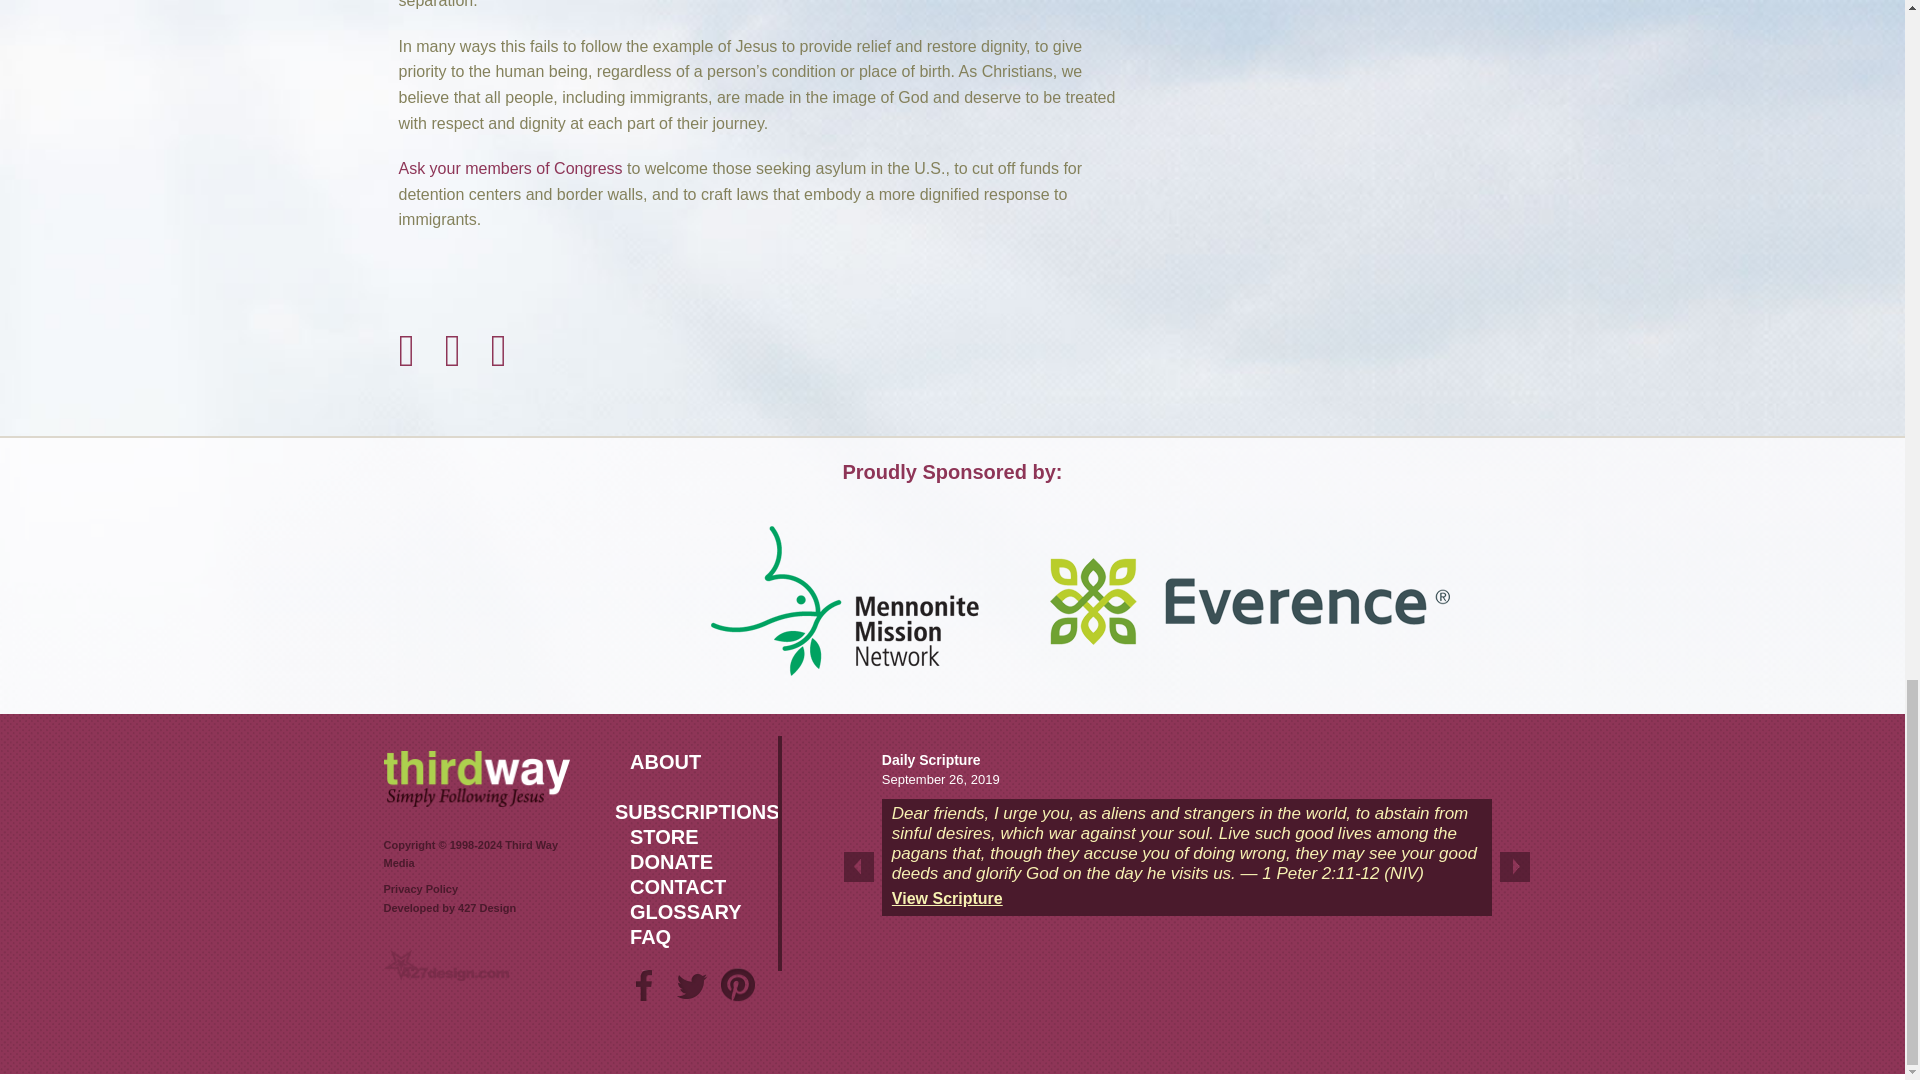  I want to click on Share on Facebook, so click(406, 307).